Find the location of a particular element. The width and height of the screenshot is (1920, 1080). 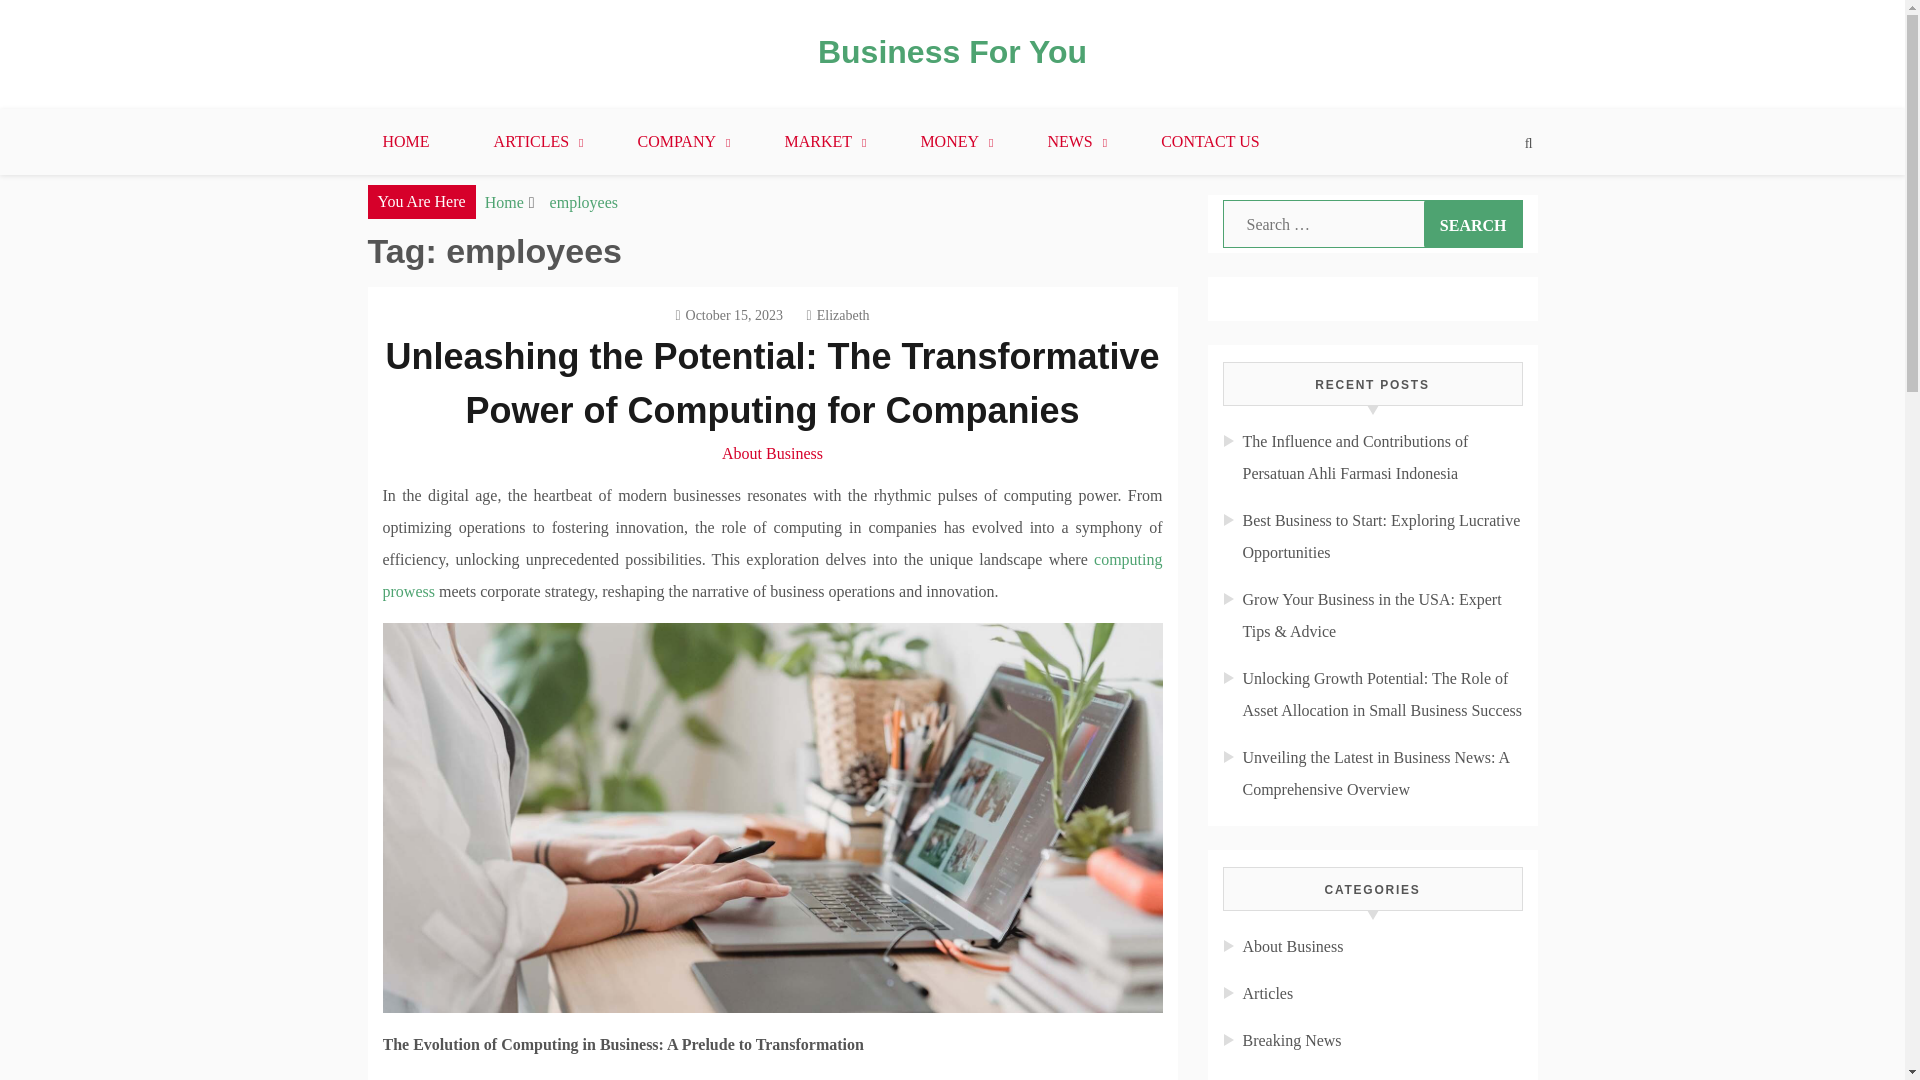

COMPANY is located at coordinates (678, 142).